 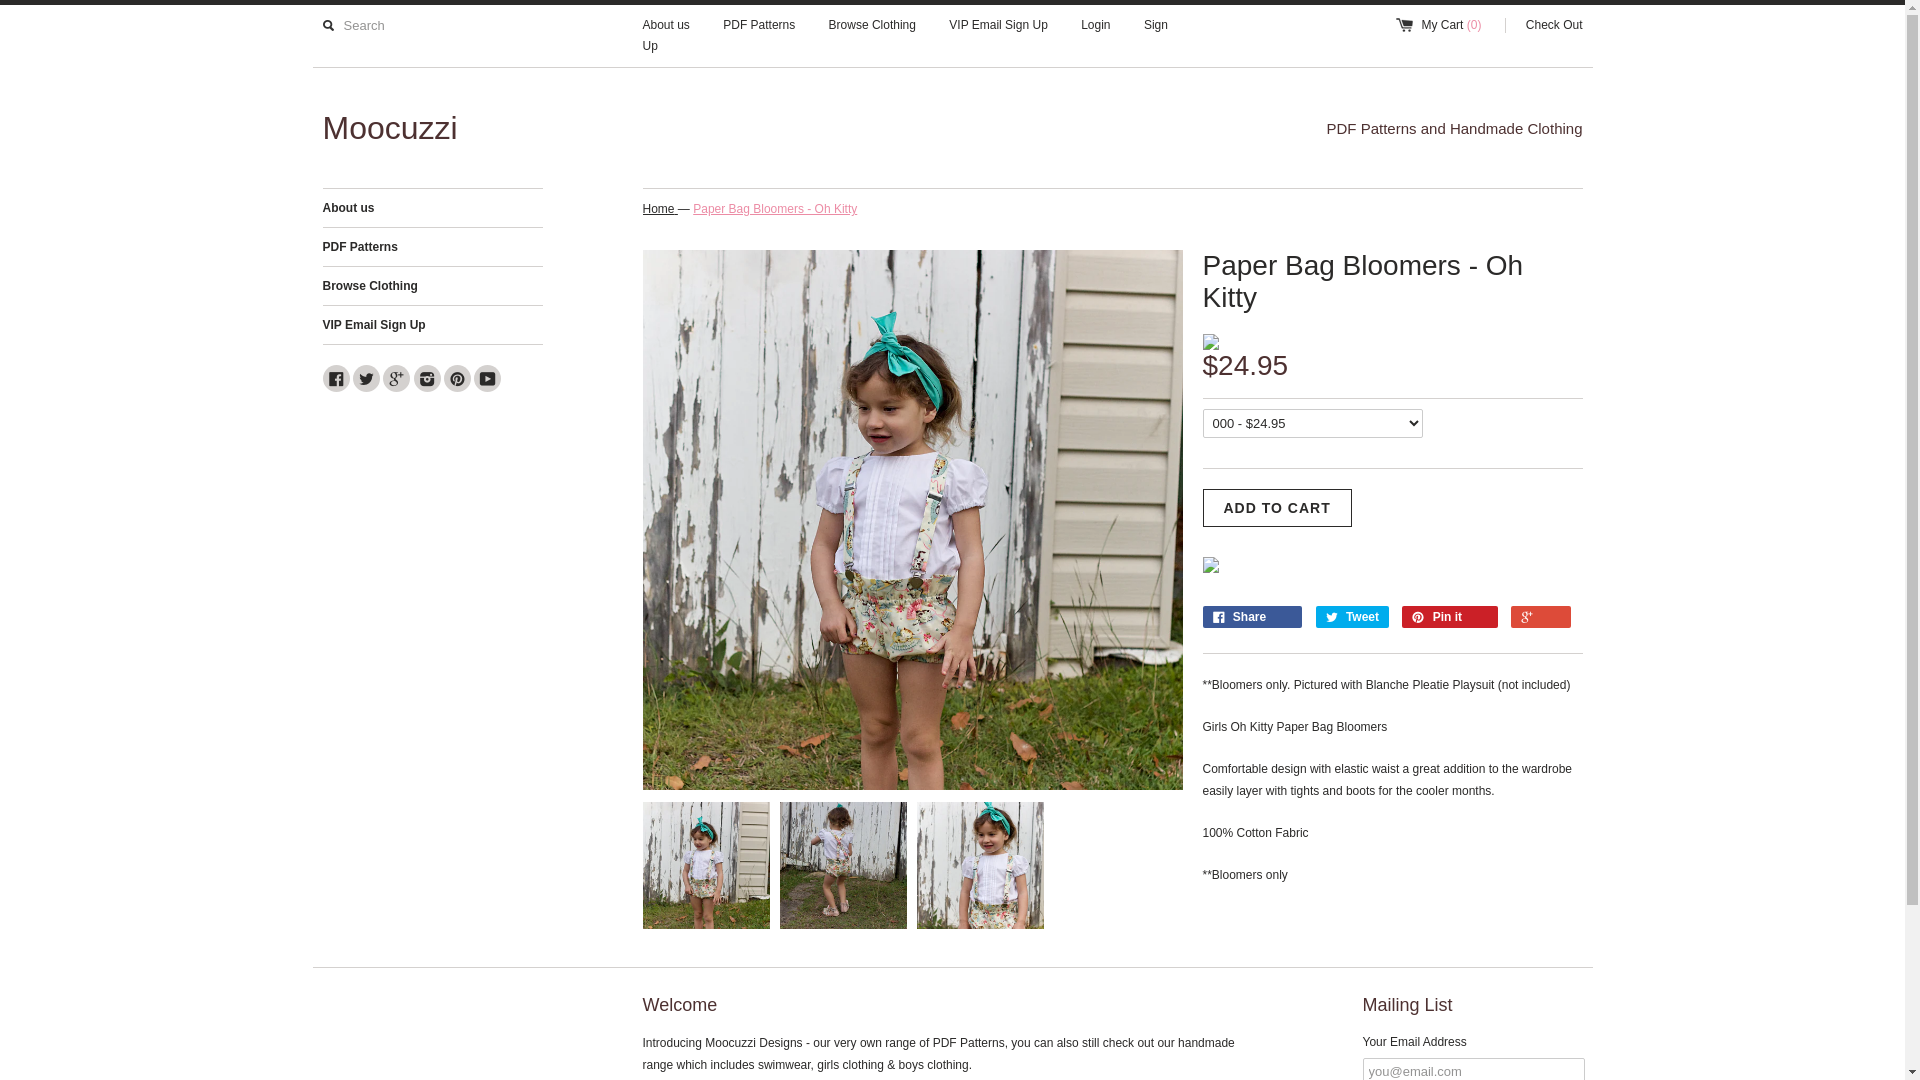 What do you see at coordinates (432, 208) in the screenshot?
I see `About us` at bounding box center [432, 208].